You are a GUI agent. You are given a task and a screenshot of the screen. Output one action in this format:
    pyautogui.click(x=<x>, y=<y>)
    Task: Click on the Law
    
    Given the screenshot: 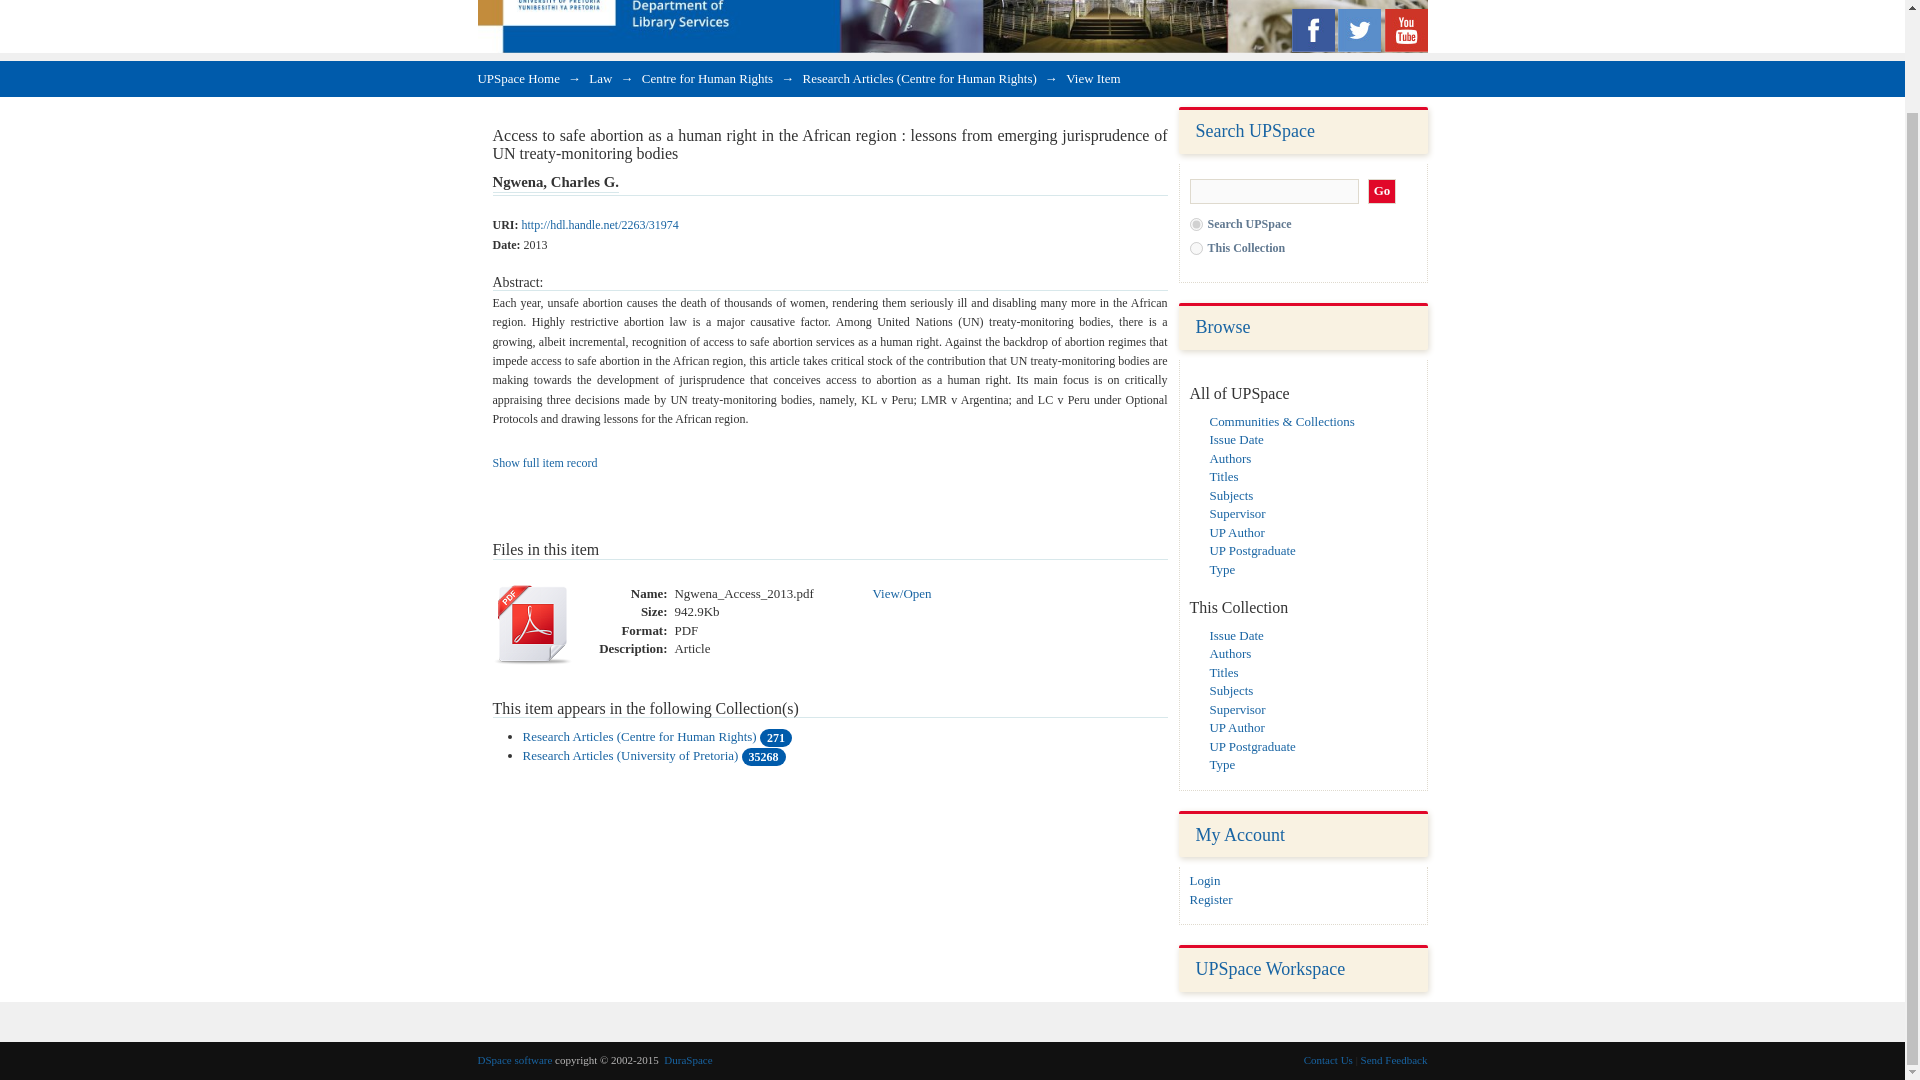 What is the action you would take?
    pyautogui.click(x=600, y=78)
    